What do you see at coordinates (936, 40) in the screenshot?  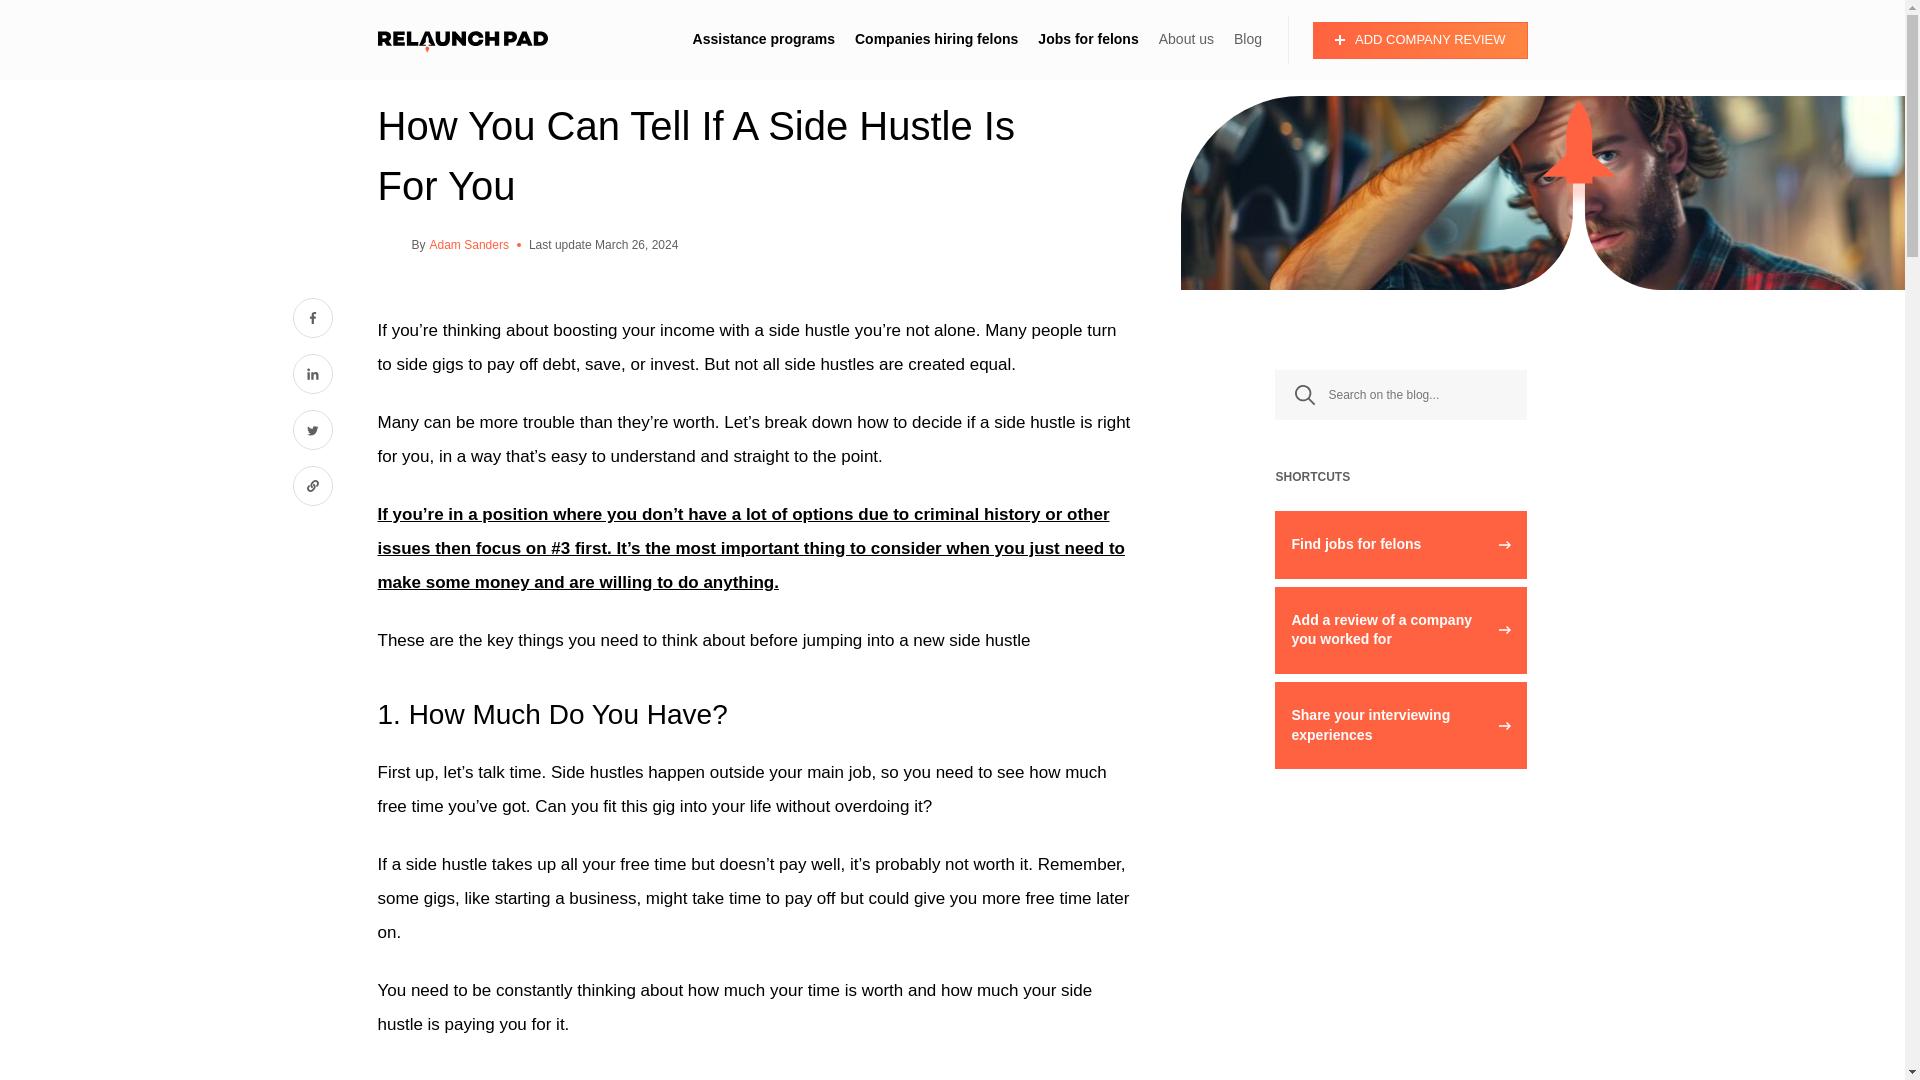 I see `Companies hiring felons` at bounding box center [936, 40].